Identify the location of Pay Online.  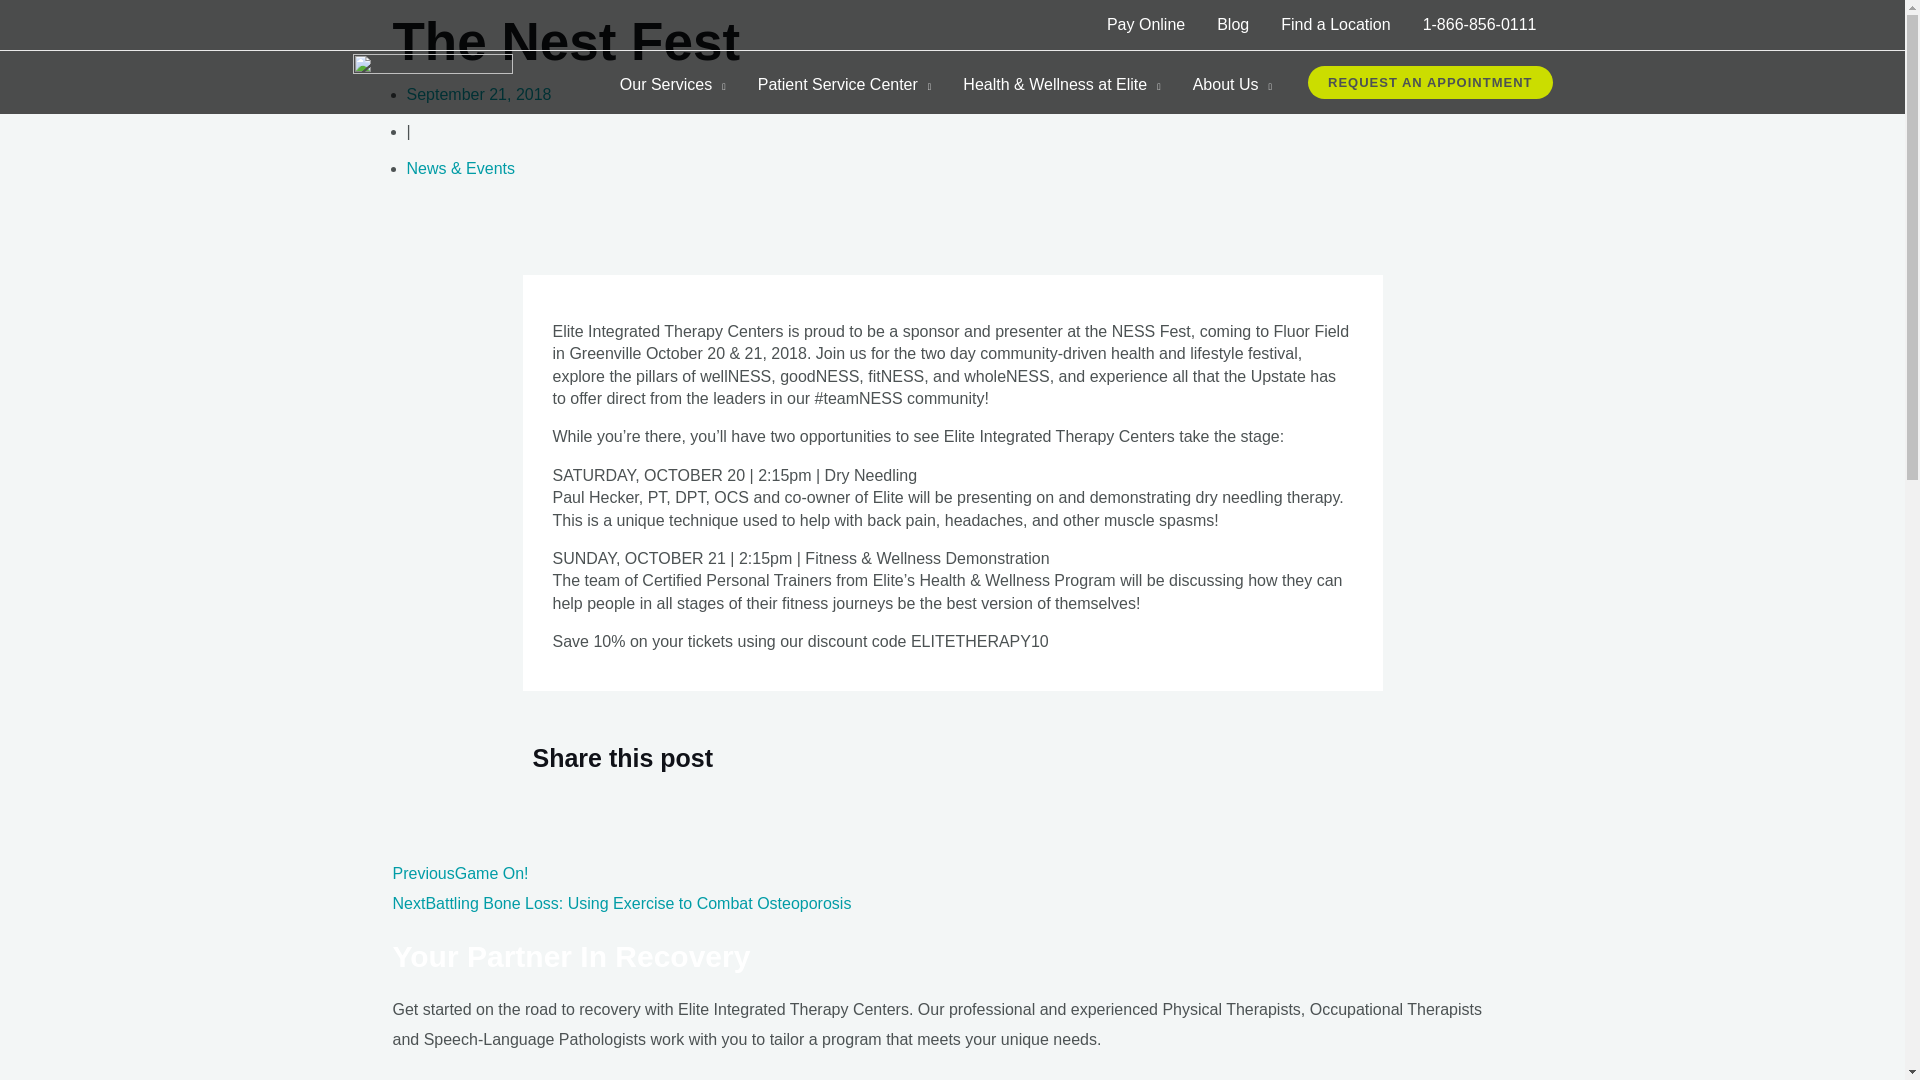
(1146, 24).